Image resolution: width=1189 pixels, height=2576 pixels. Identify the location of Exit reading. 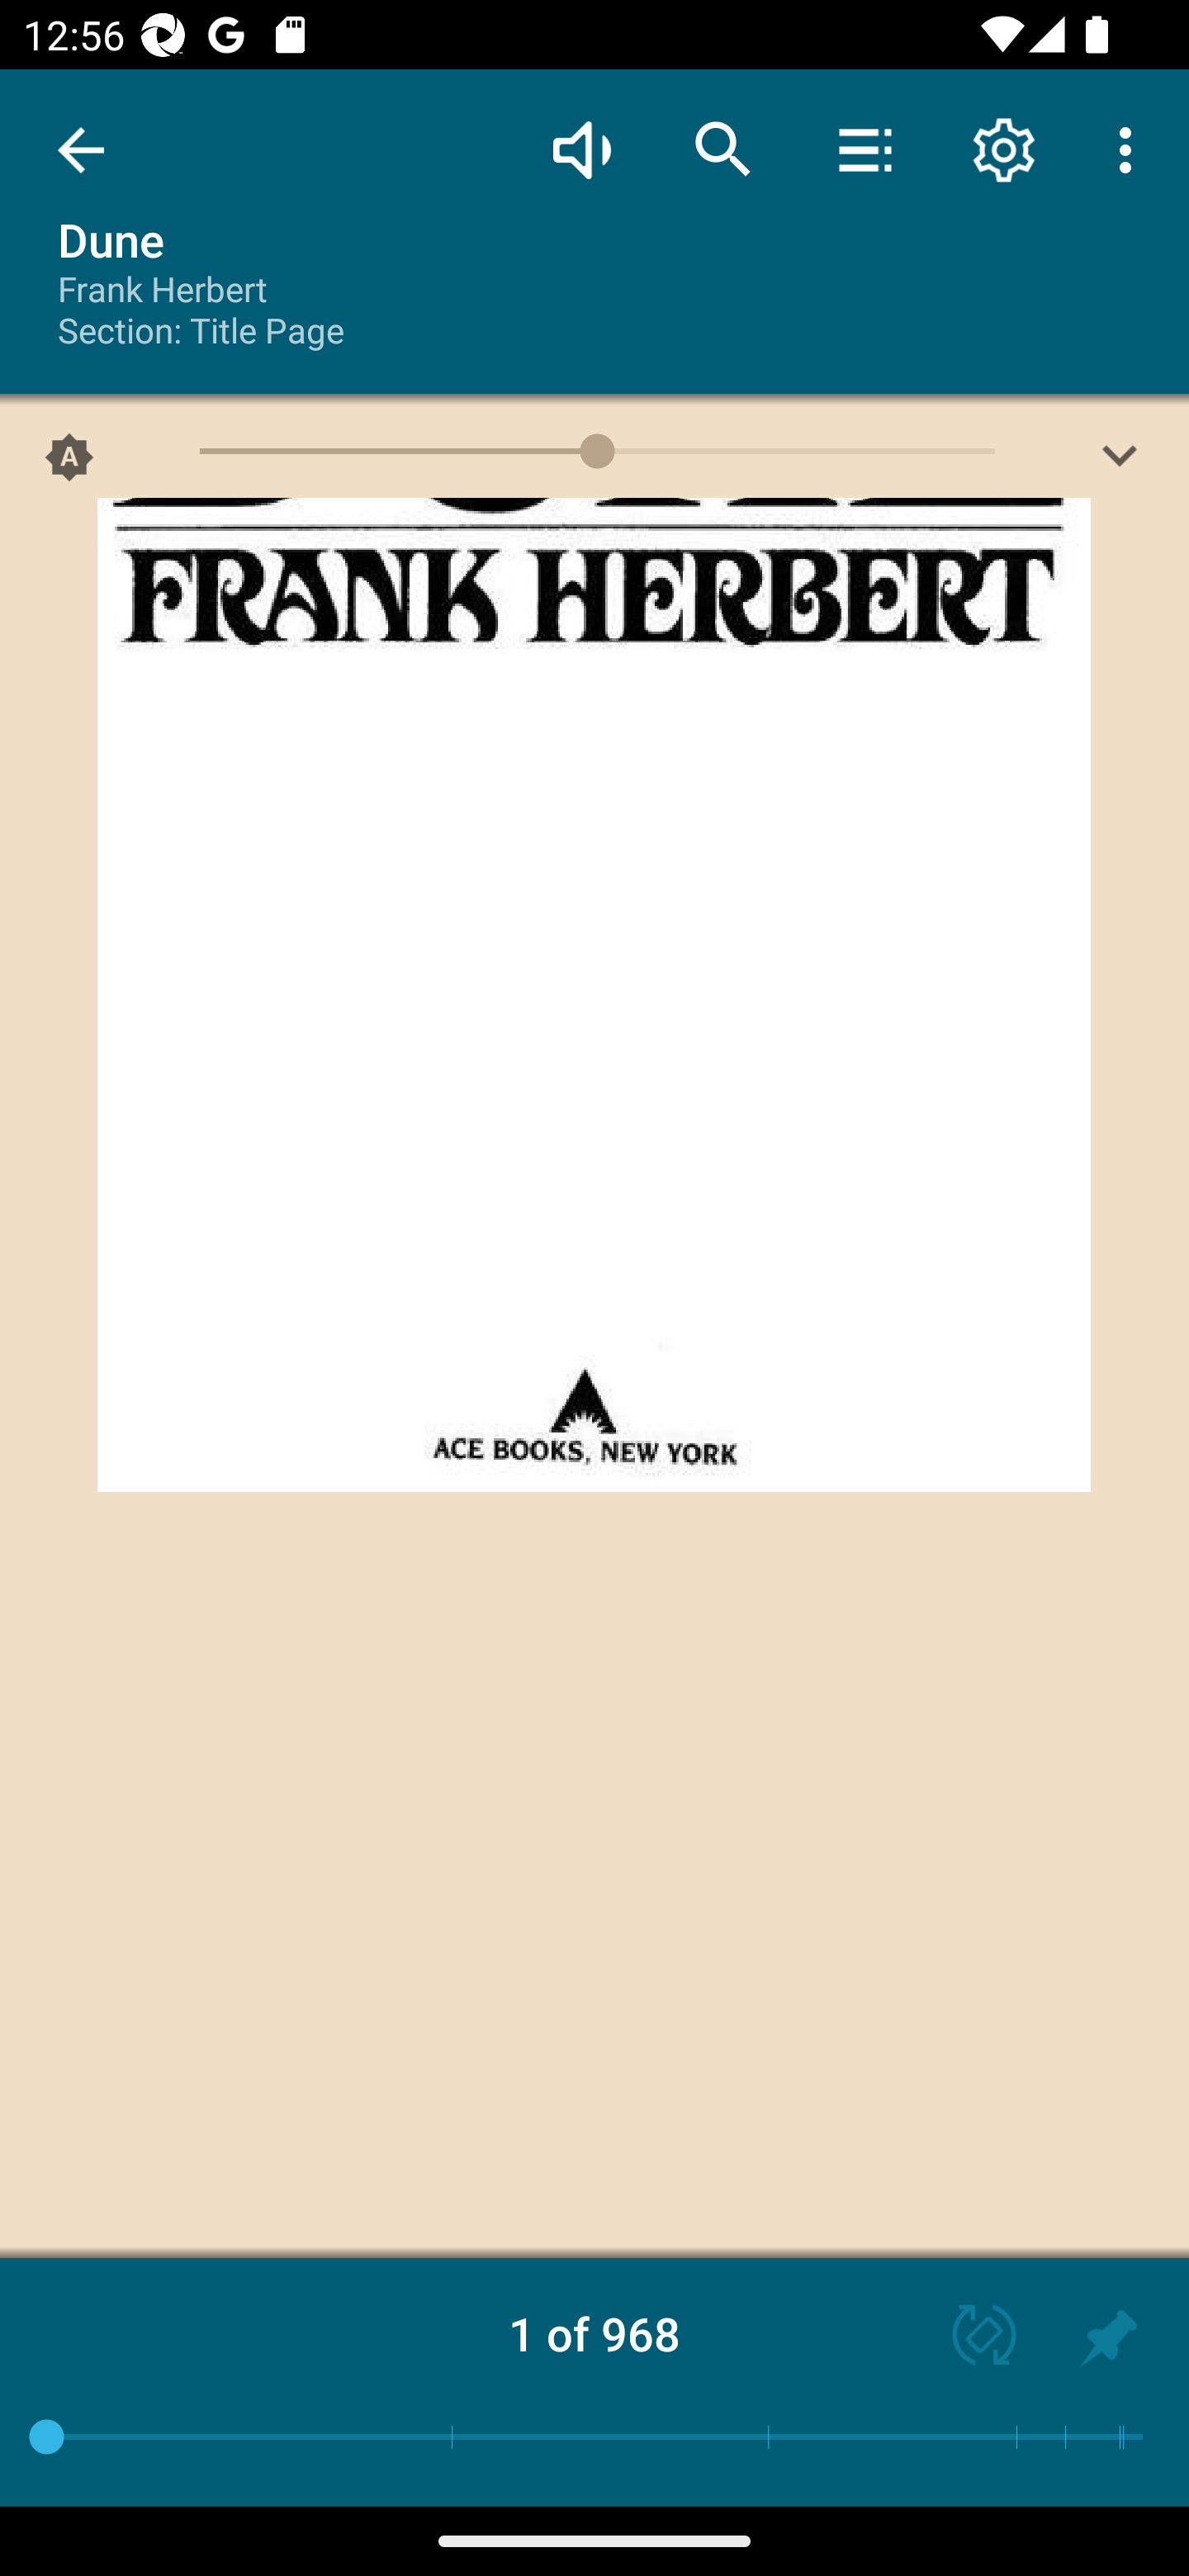
(81, 150).